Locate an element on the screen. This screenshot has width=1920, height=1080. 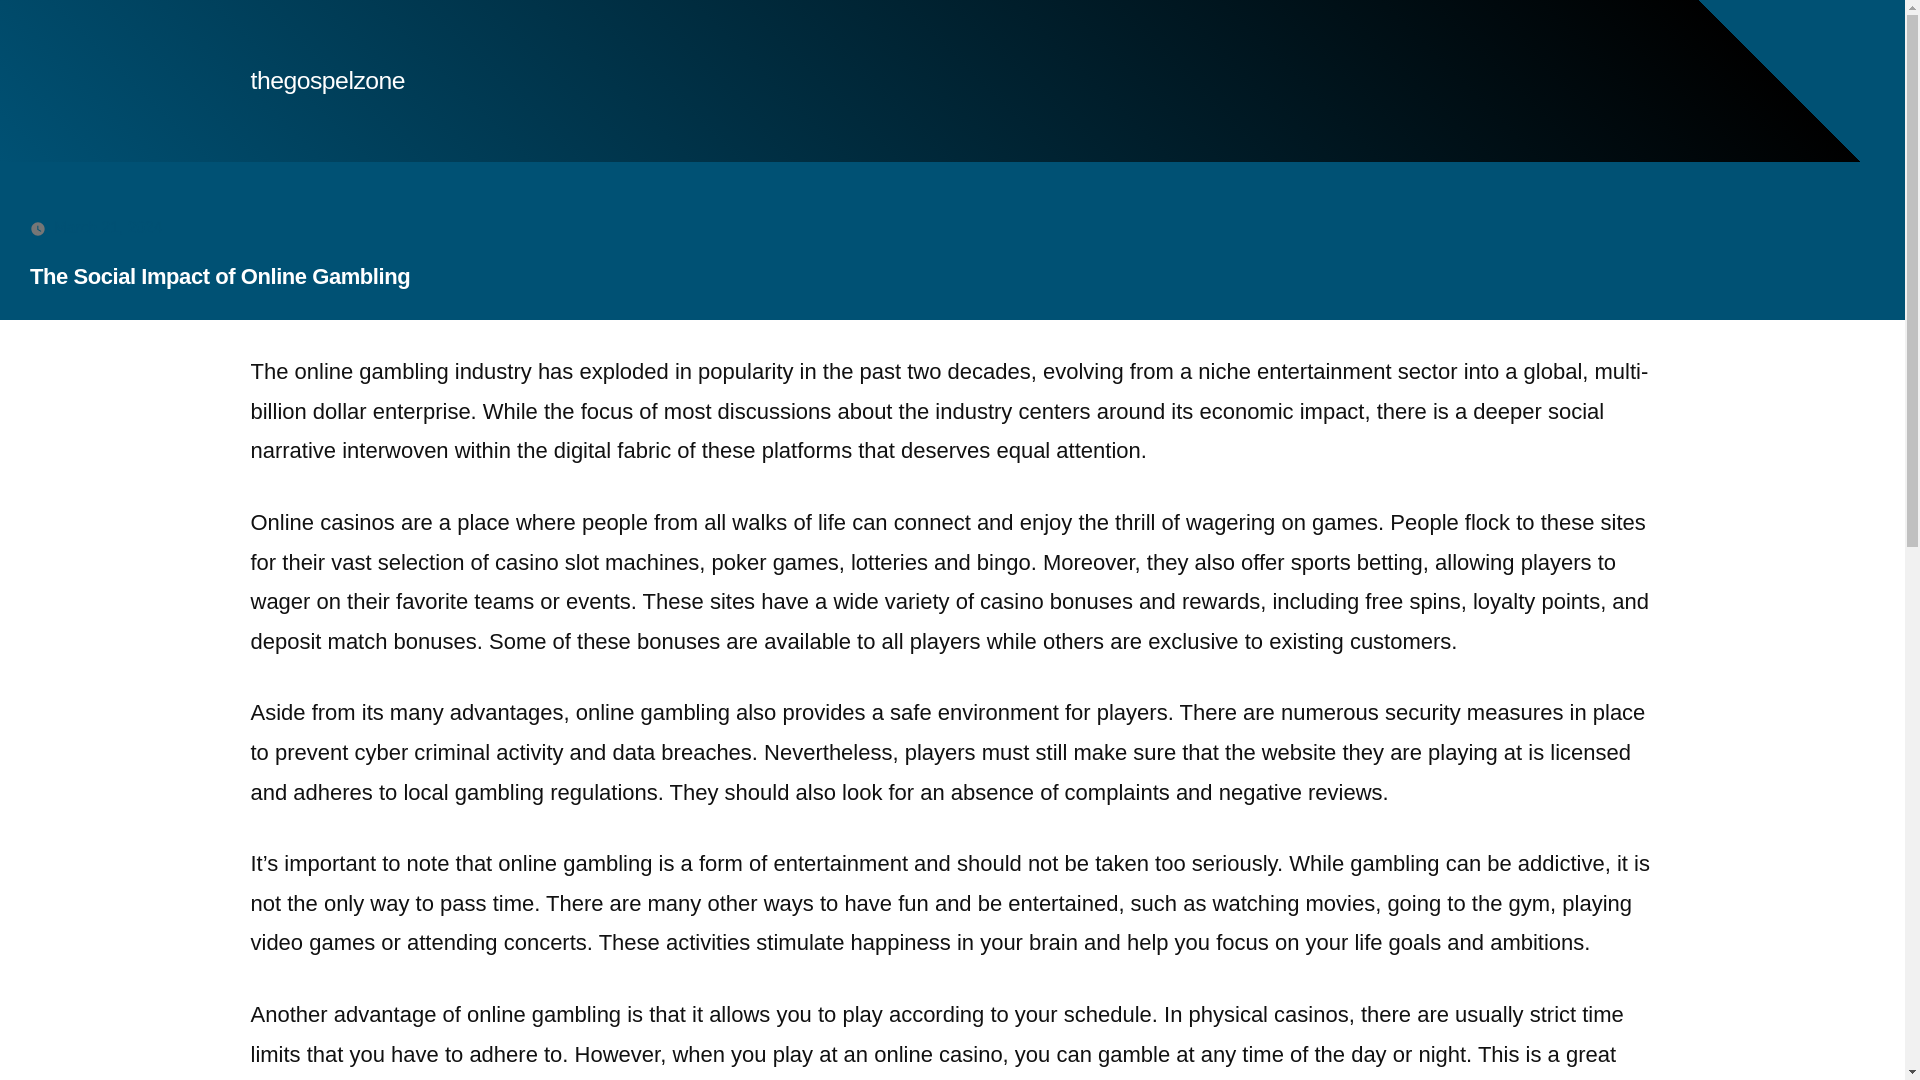
thegospelzone is located at coordinates (327, 80).